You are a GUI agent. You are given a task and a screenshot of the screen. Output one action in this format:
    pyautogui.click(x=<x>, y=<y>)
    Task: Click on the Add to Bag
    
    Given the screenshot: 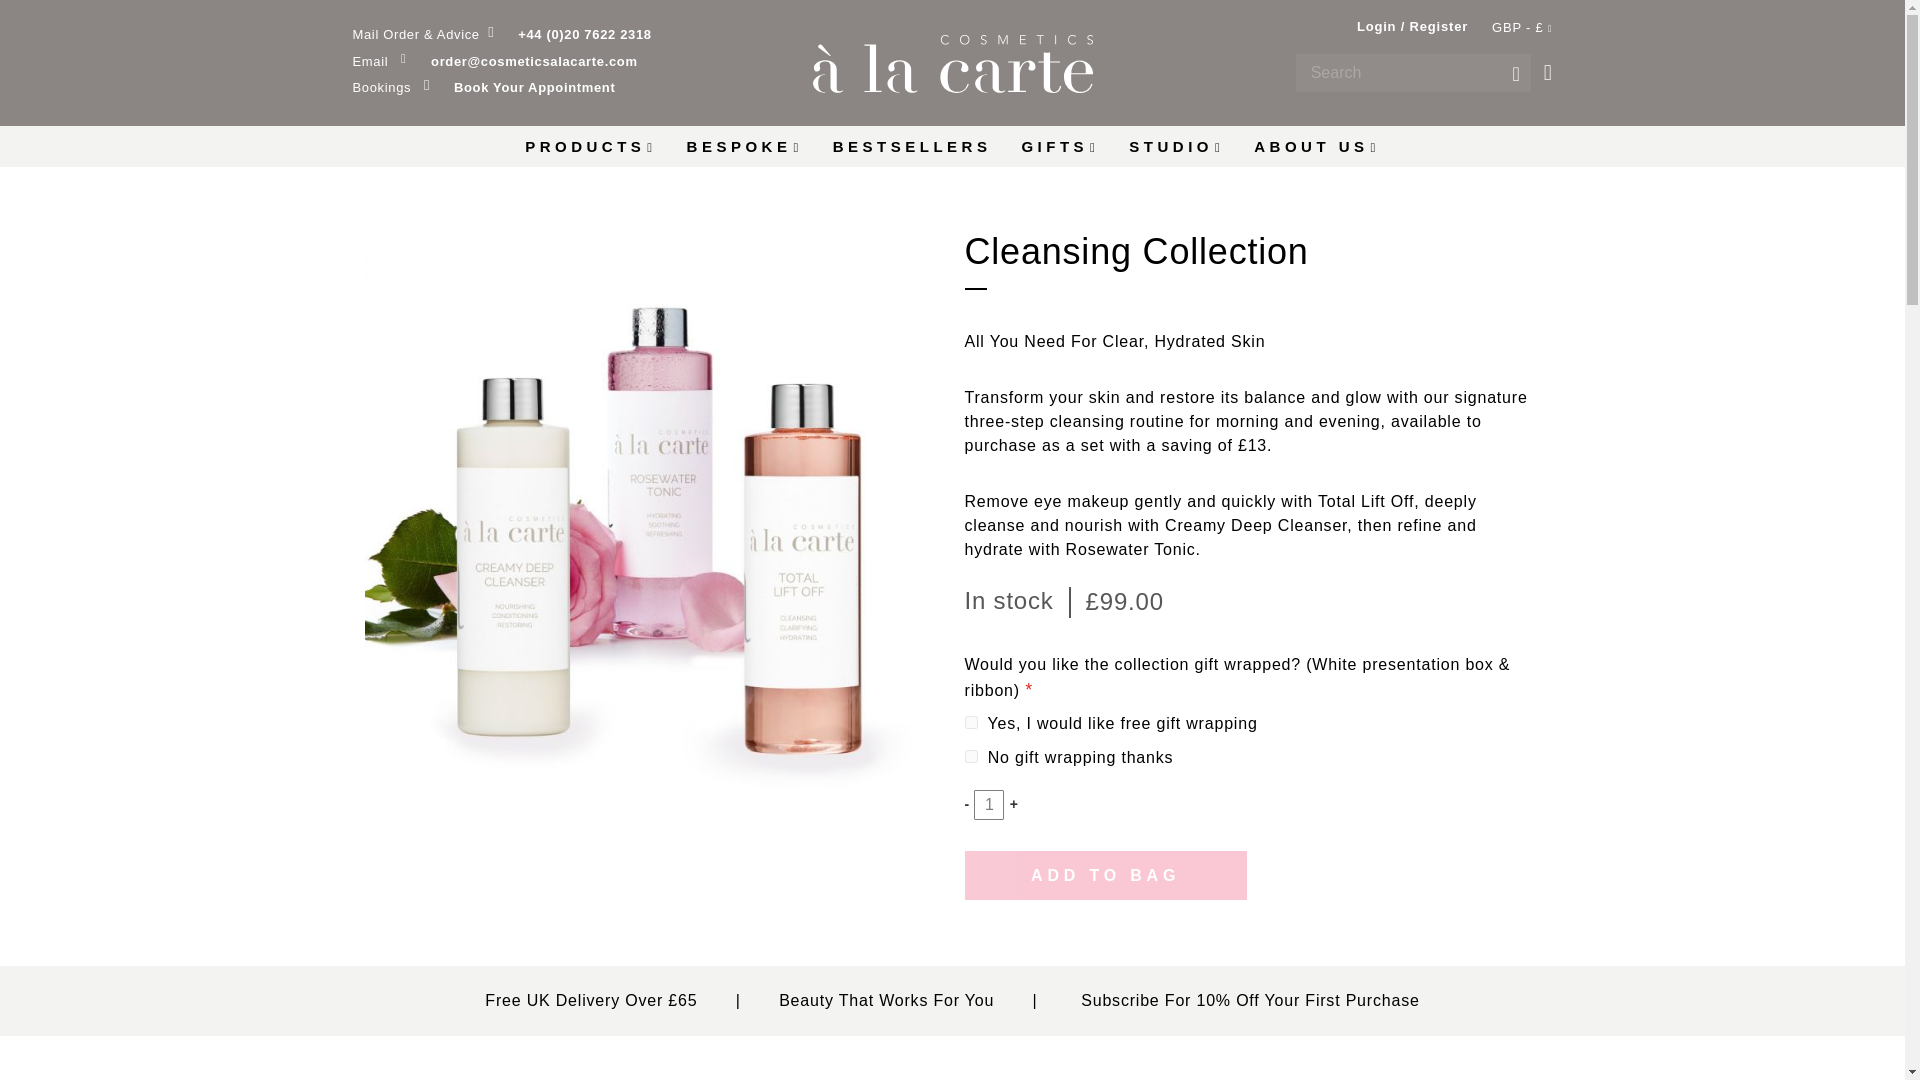 What is the action you would take?
    pyautogui.click(x=1104, y=875)
    